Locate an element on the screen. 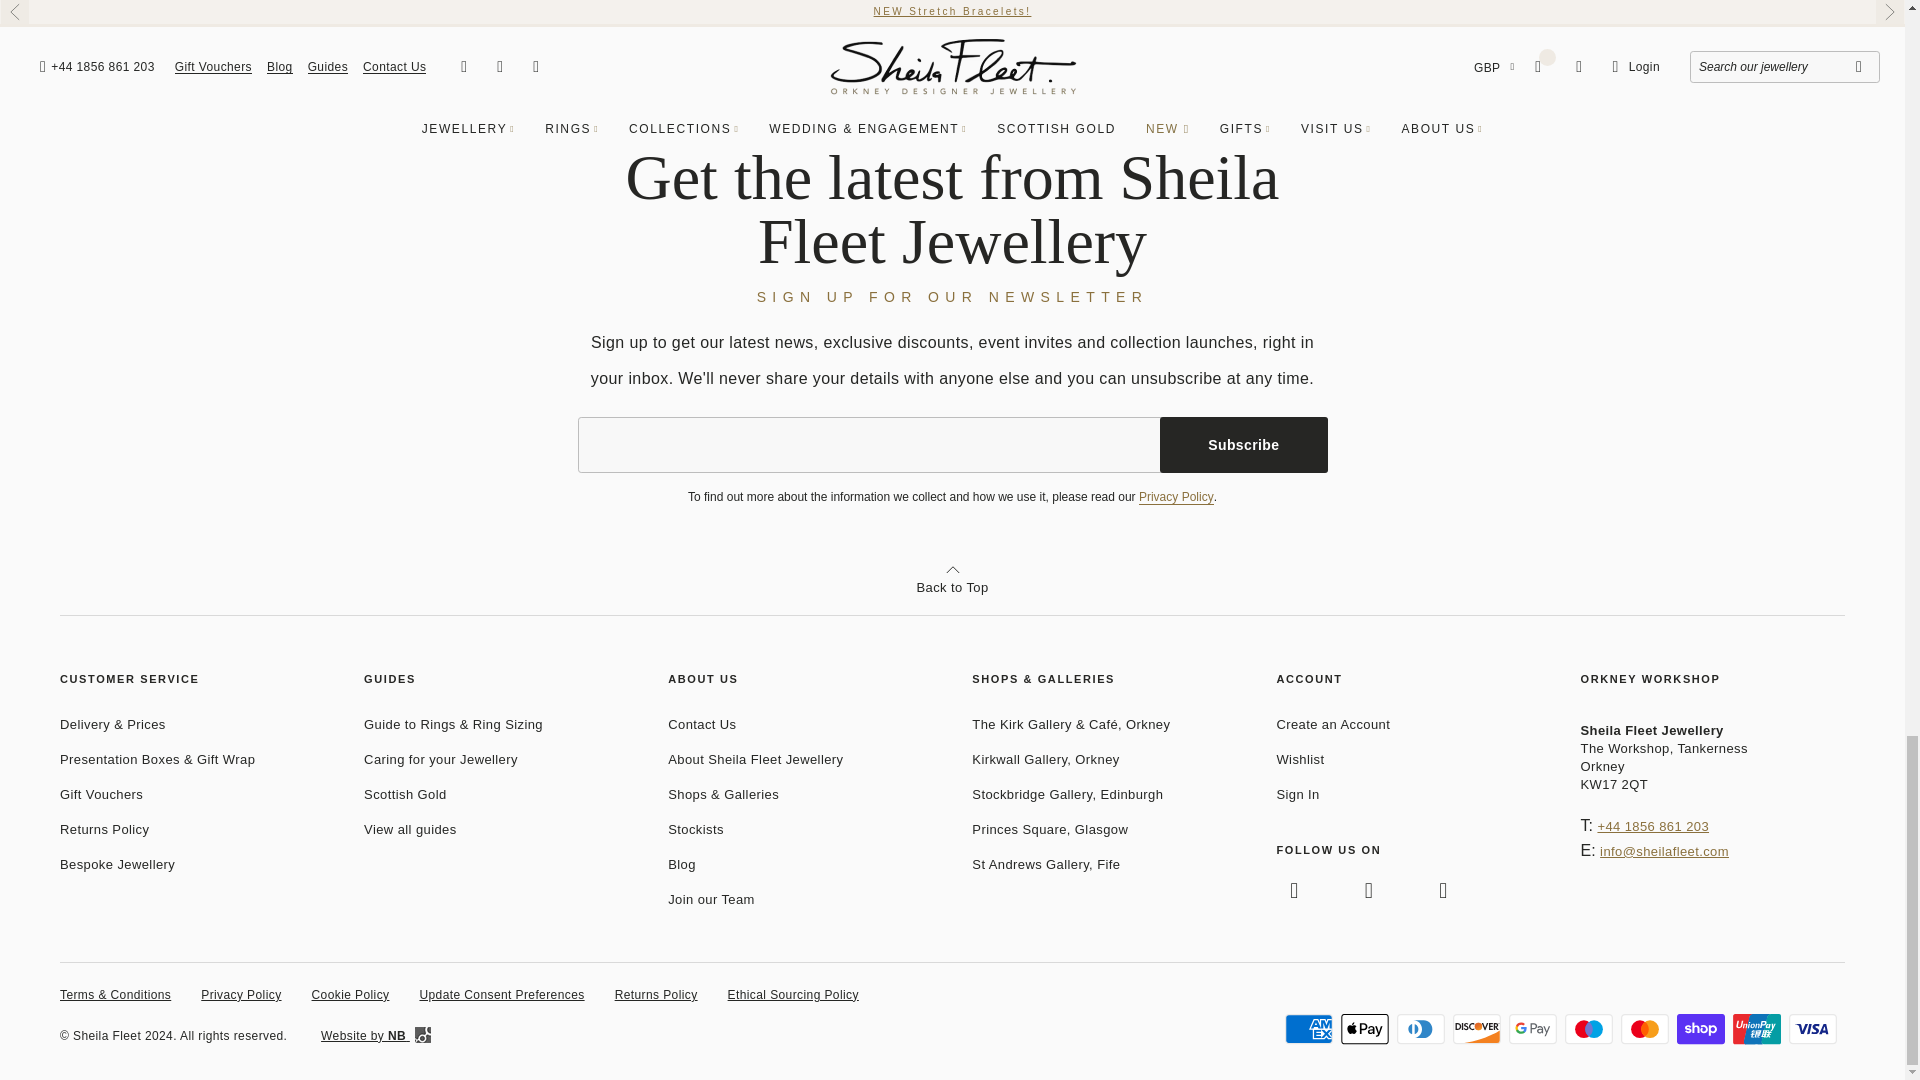  Maestro is located at coordinates (1588, 1029).